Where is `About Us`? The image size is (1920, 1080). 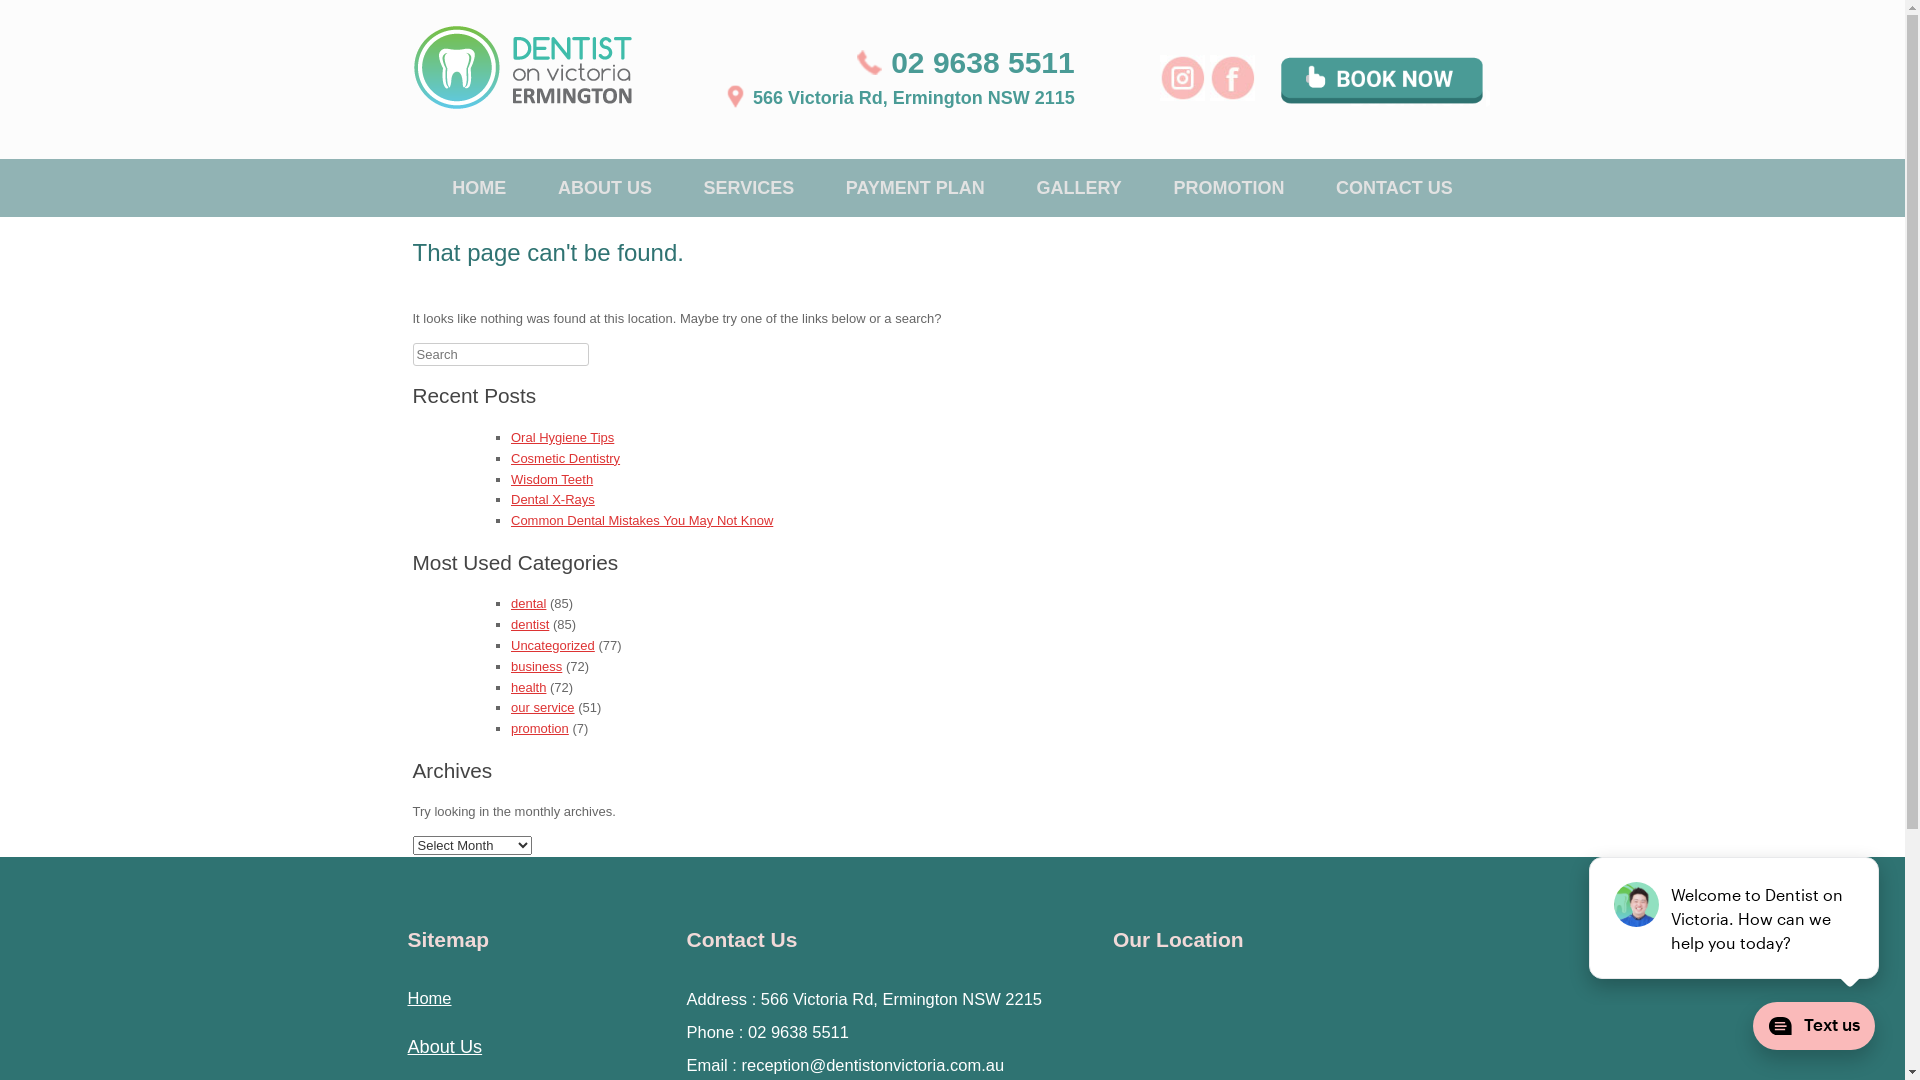 About Us is located at coordinates (446, 1047).